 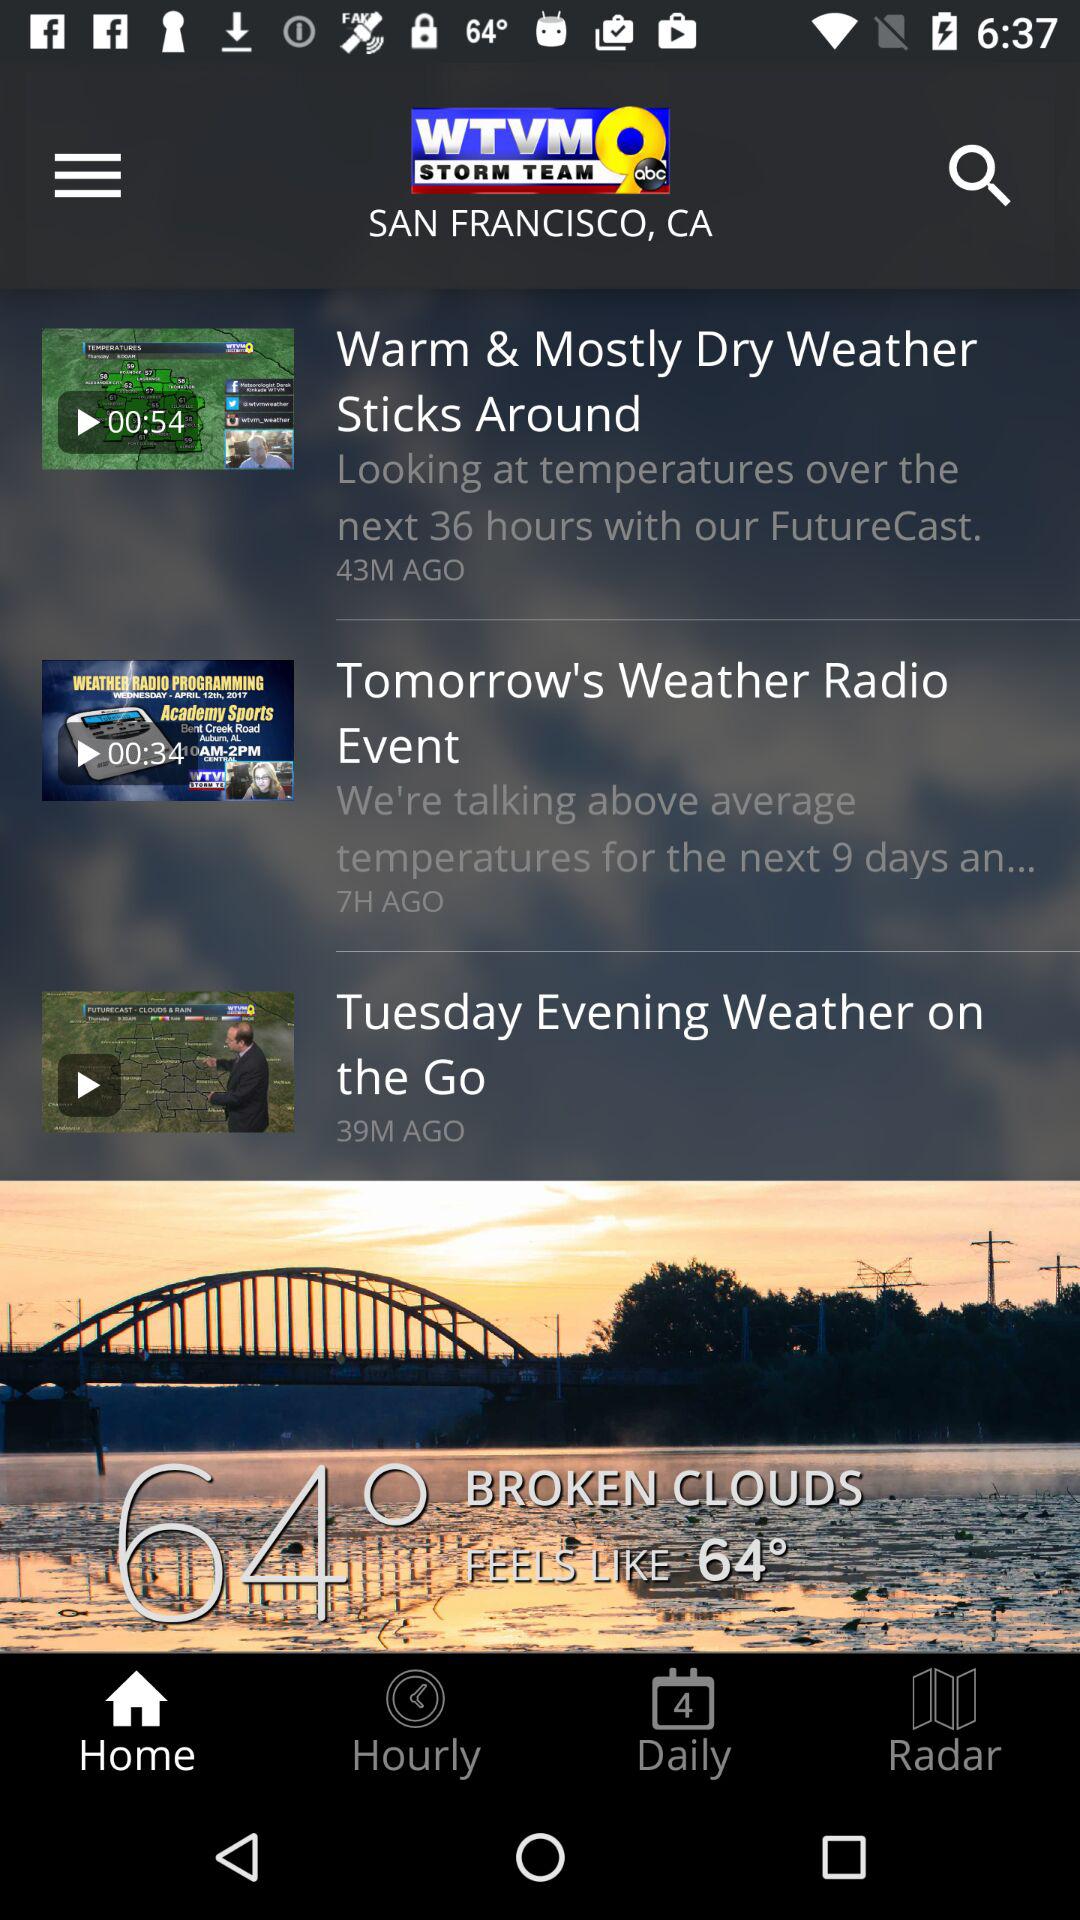 What do you see at coordinates (944, 1723) in the screenshot?
I see `click icon to the right of daily item` at bounding box center [944, 1723].